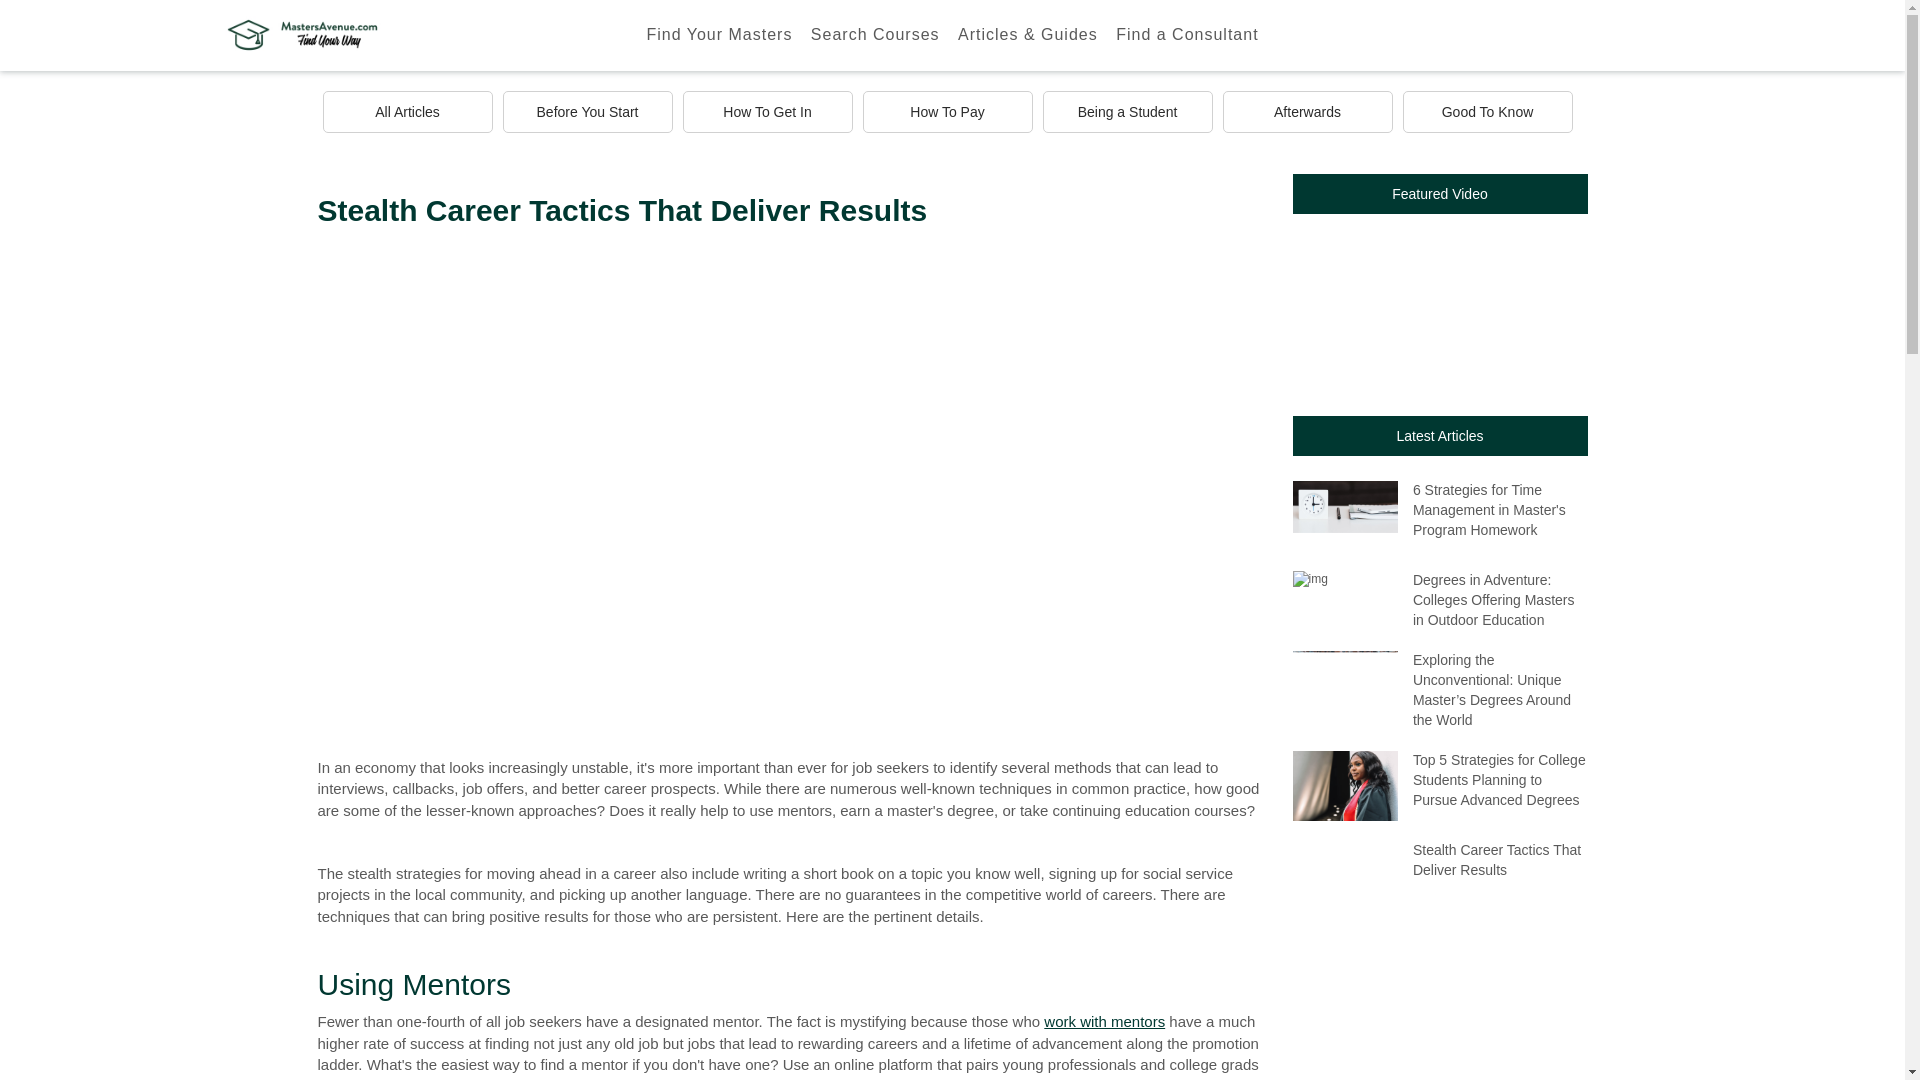 This screenshot has height=1080, width=1920. I want to click on All Articles, so click(406, 111).